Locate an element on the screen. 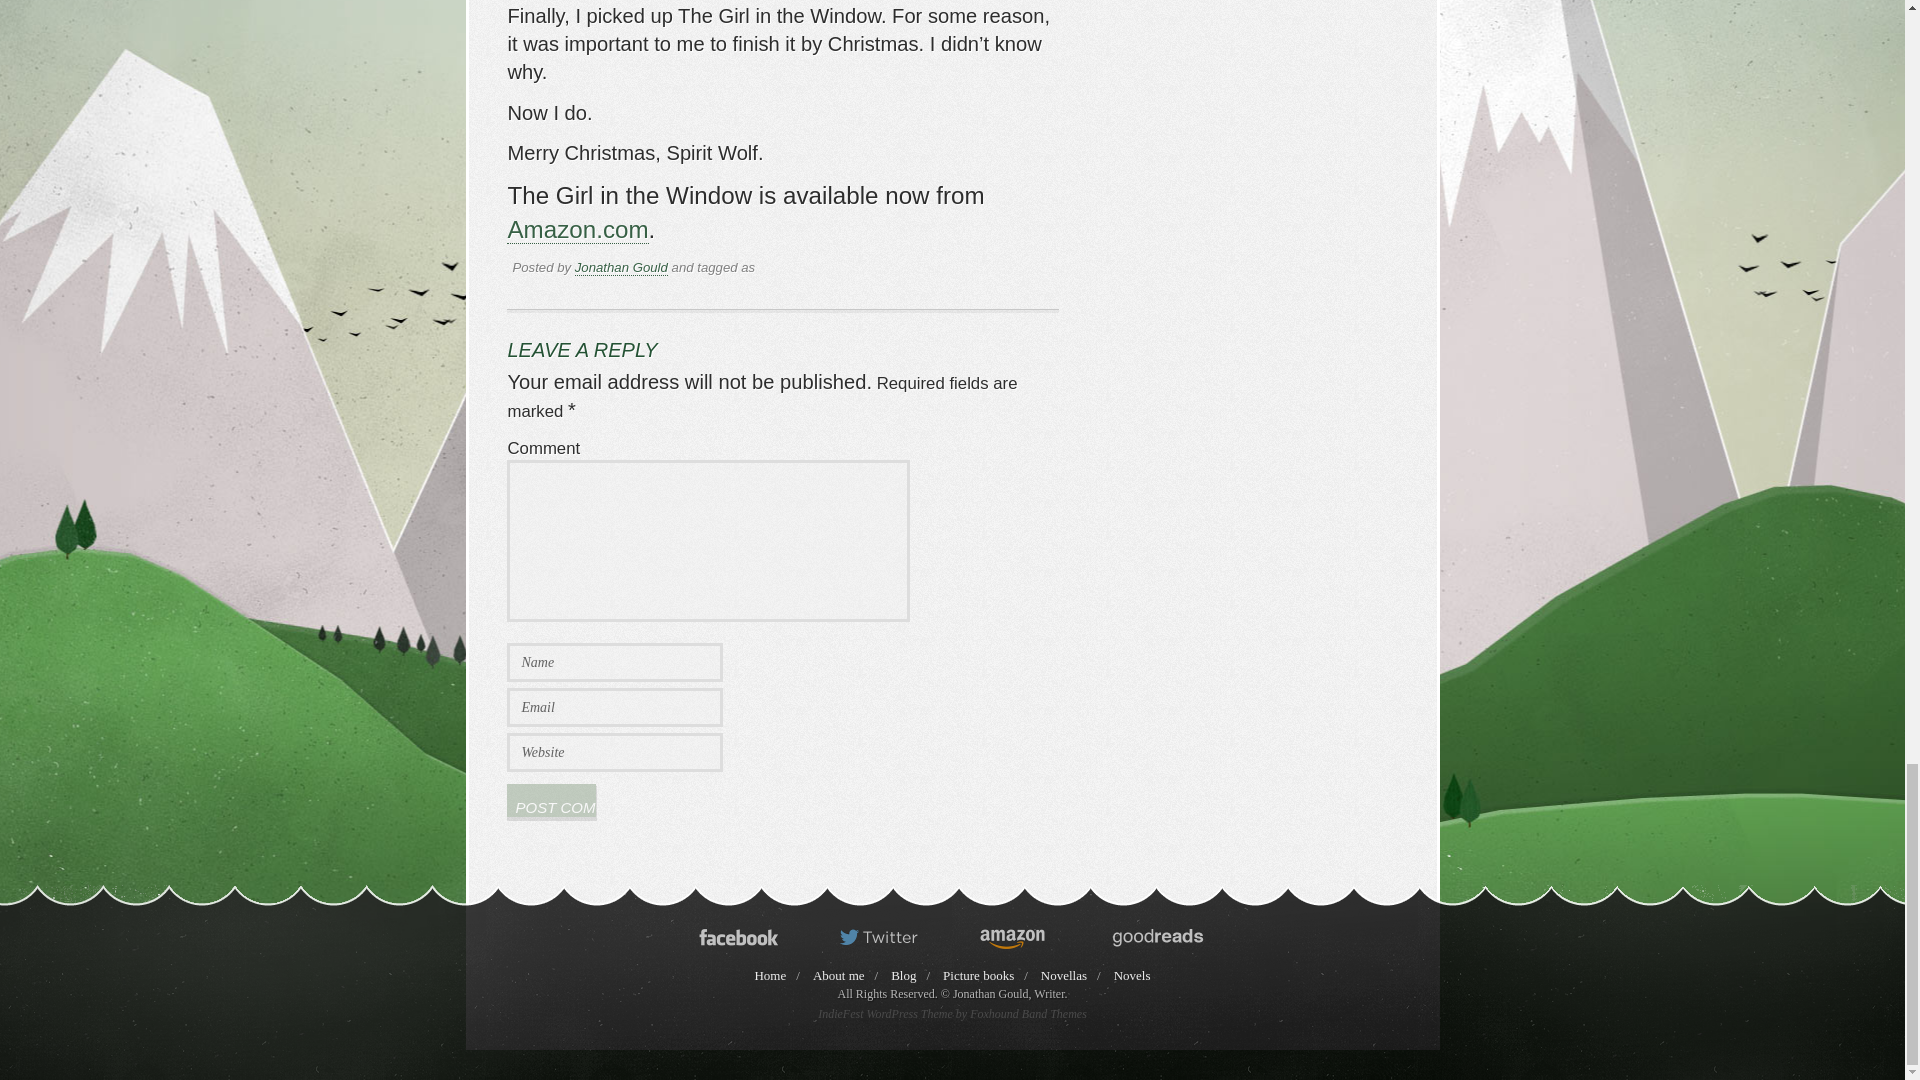  Website is located at coordinates (614, 752).